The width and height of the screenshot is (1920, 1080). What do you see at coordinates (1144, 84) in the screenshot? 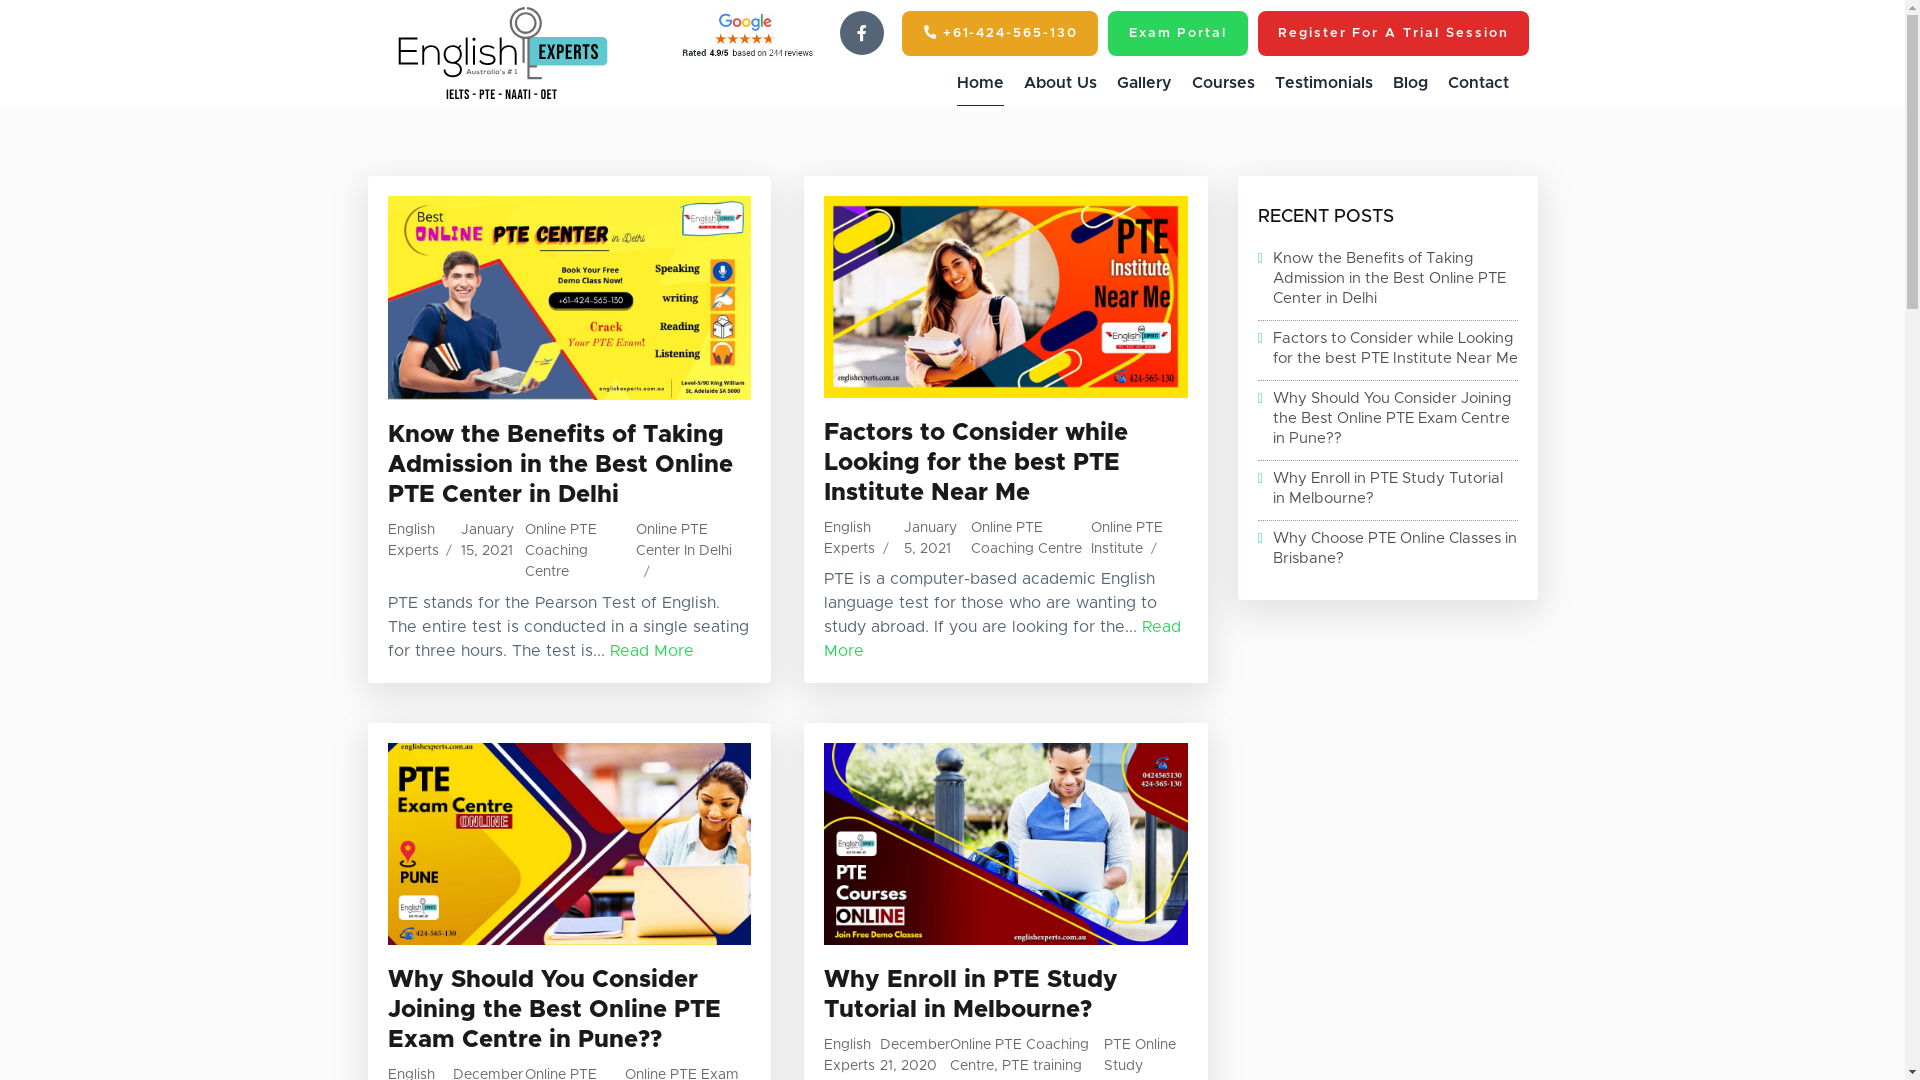
I see `Gallery` at bounding box center [1144, 84].